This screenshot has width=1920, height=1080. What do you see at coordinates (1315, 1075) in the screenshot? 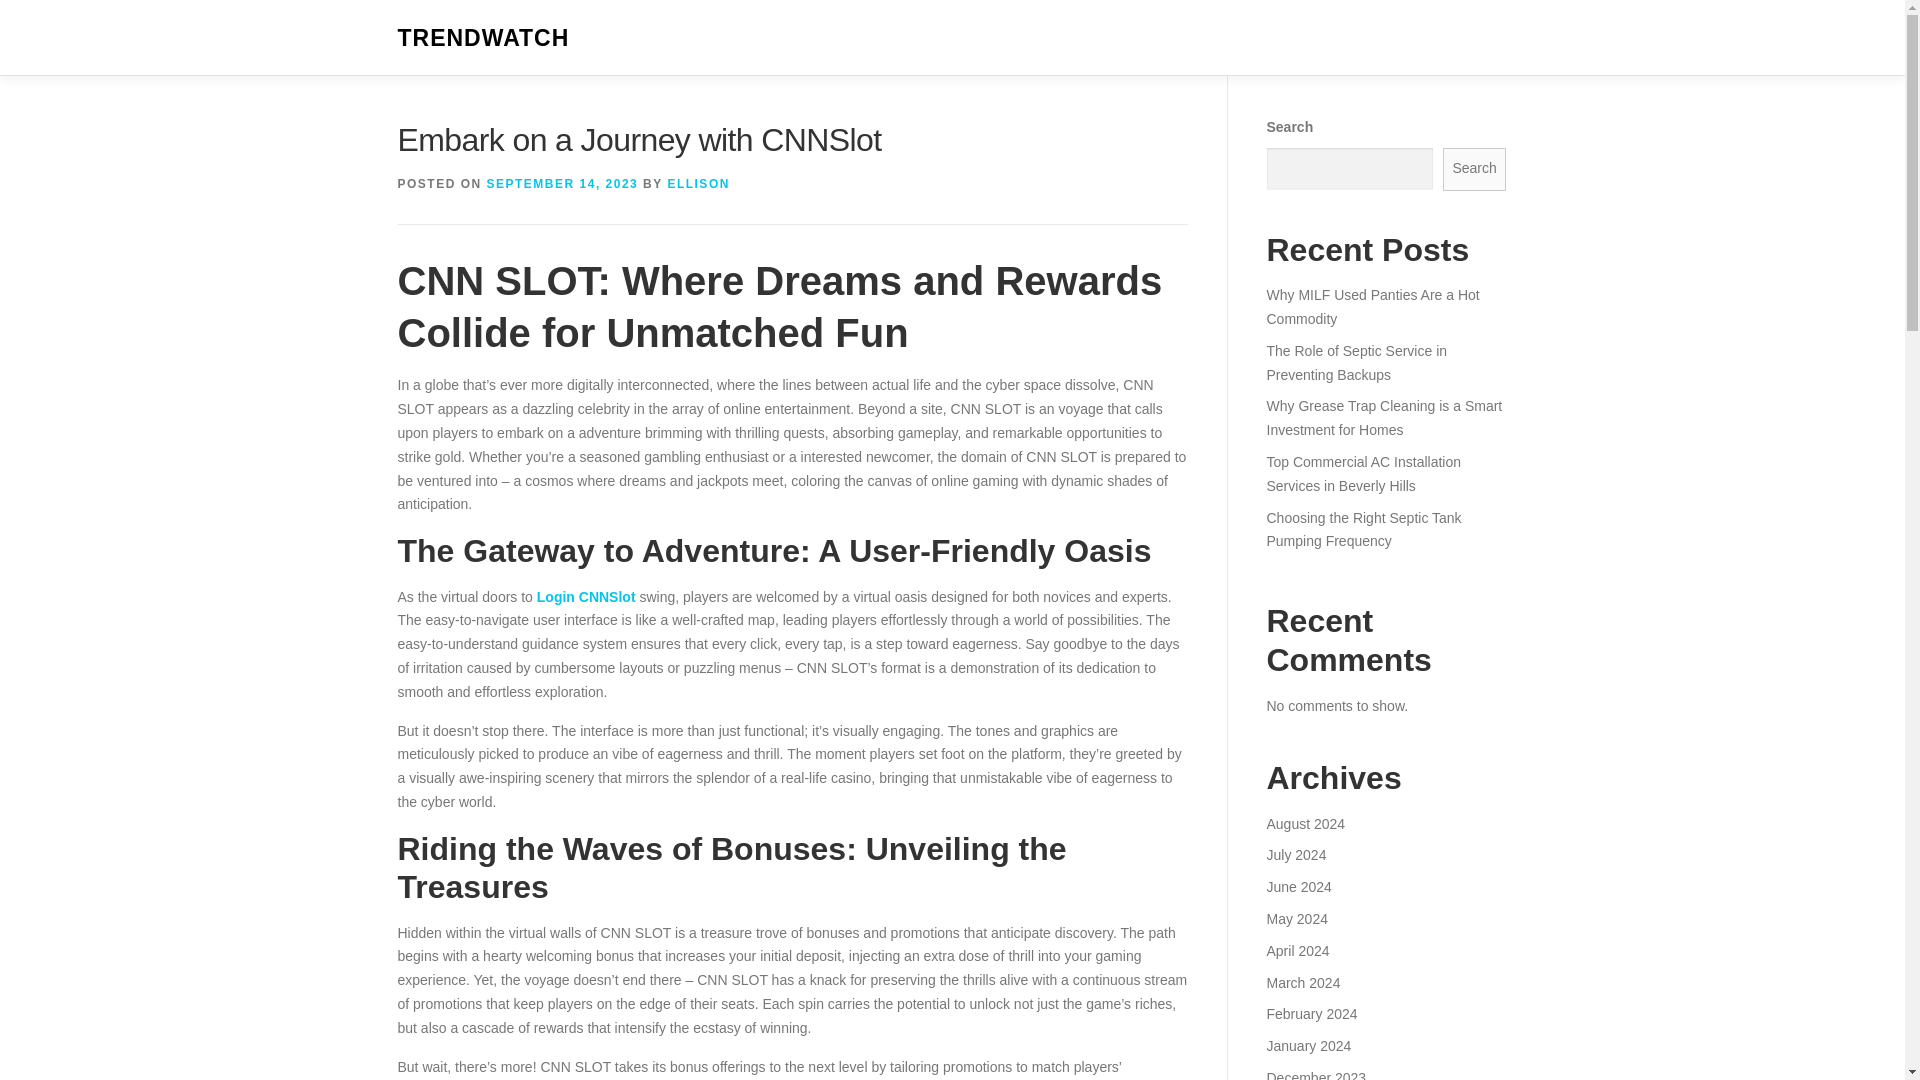
I see `December 2023` at bounding box center [1315, 1075].